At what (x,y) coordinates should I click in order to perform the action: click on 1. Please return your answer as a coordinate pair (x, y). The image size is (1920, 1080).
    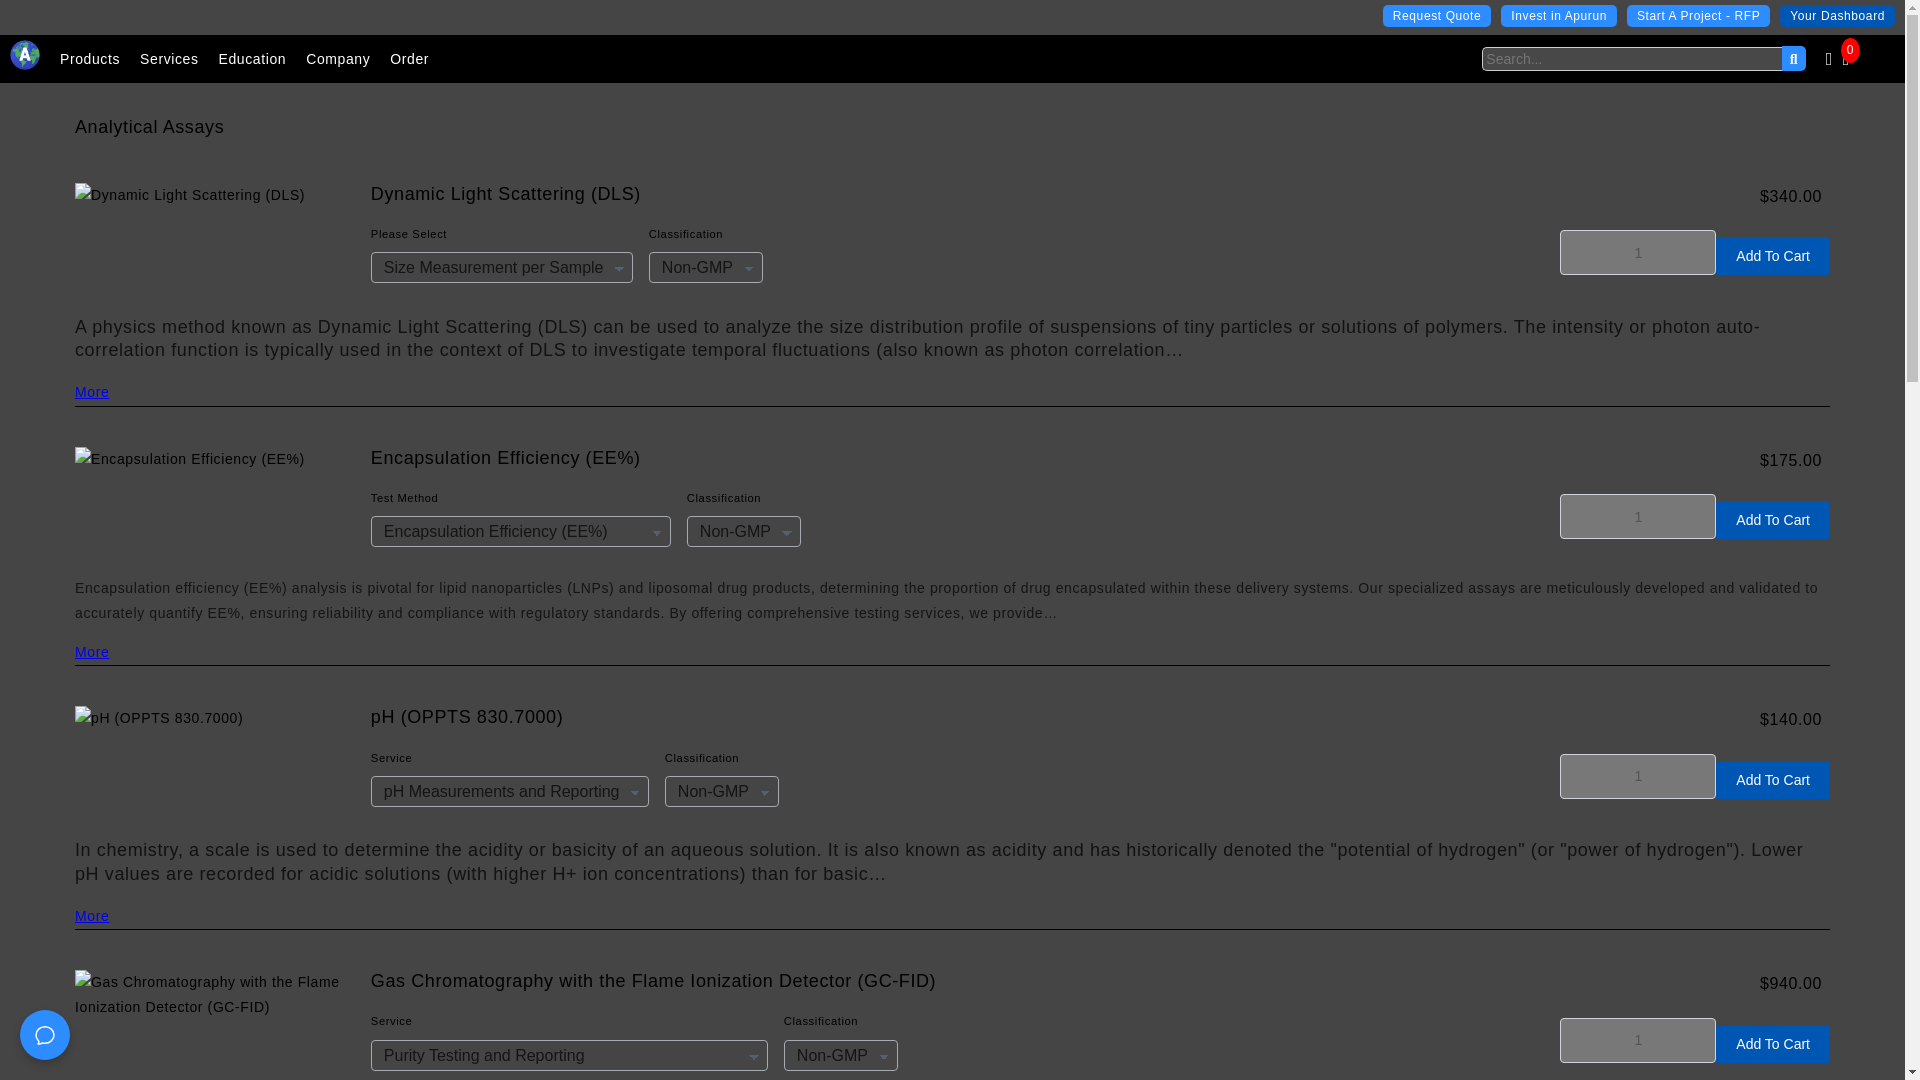
    Looking at the image, I should click on (1638, 252).